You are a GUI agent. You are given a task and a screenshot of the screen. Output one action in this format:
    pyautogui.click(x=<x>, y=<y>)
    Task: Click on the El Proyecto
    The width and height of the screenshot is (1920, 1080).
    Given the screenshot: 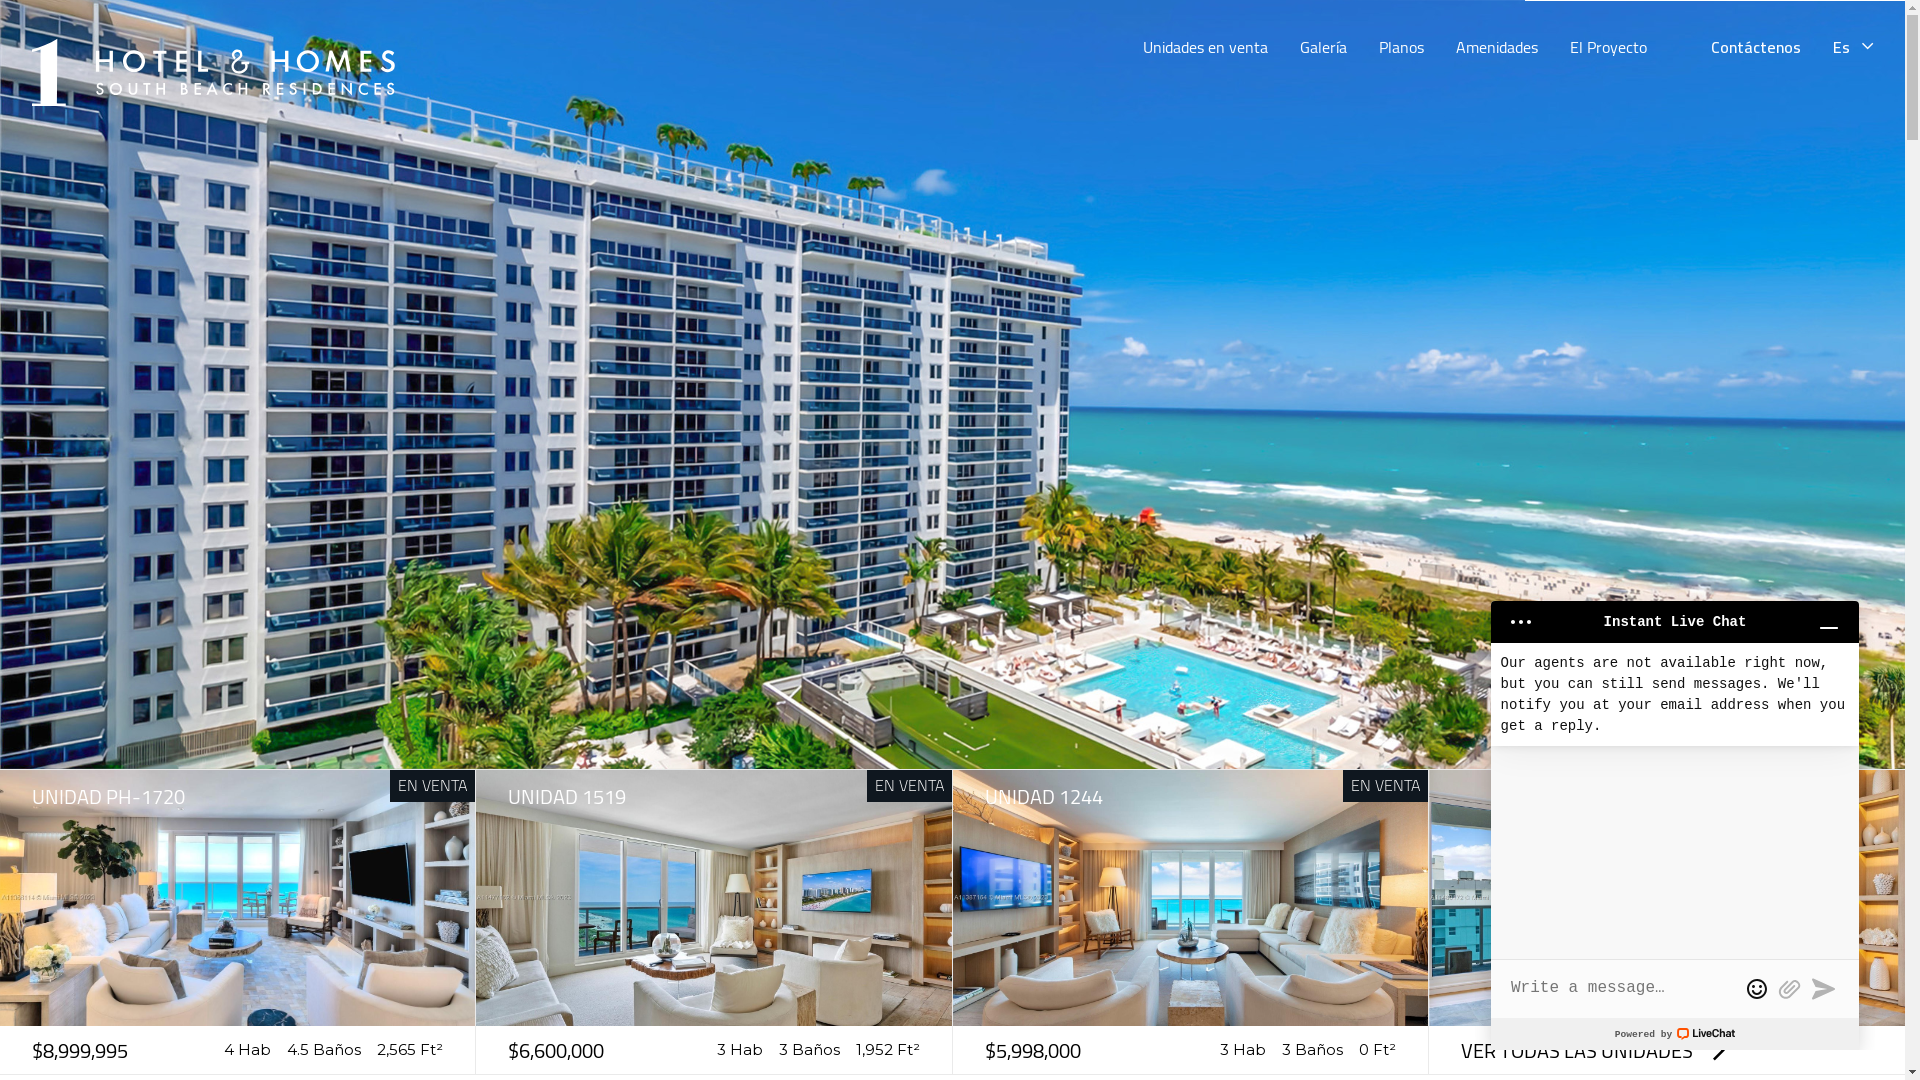 What is the action you would take?
    pyautogui.click(x=1608, y=47)
    